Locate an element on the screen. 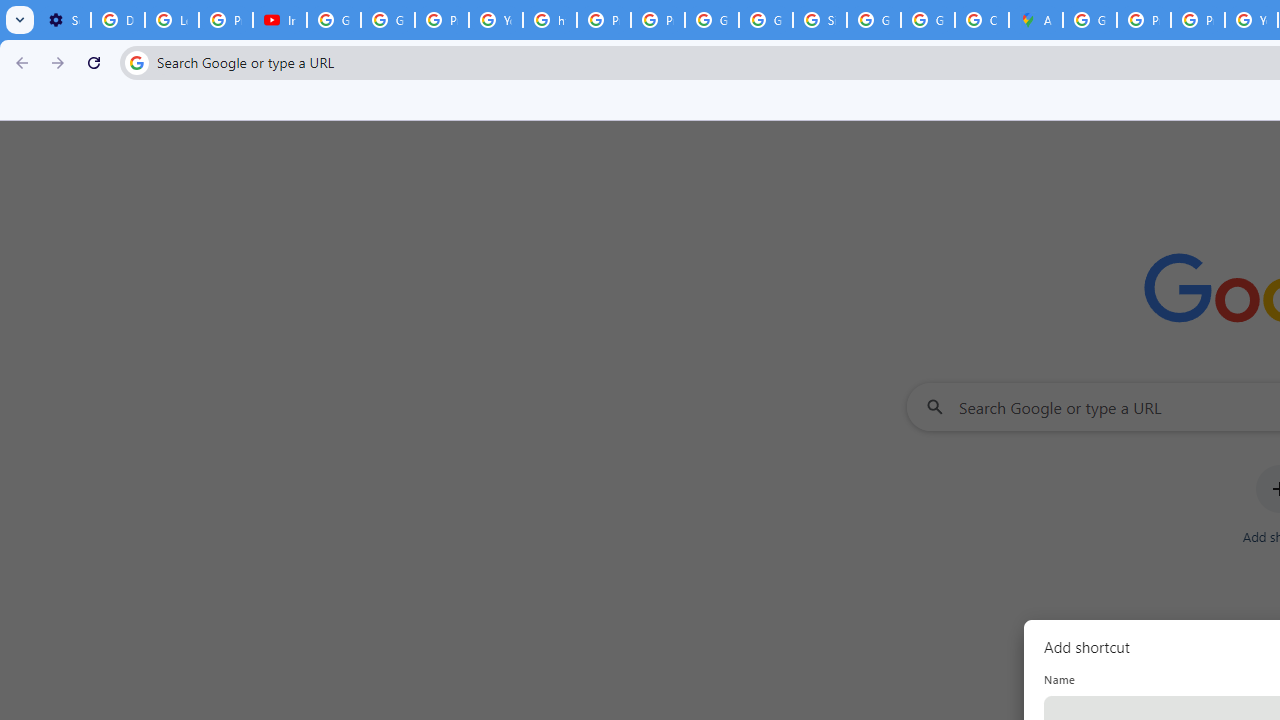  Create your Google Account is located at coordinates (981, 20).